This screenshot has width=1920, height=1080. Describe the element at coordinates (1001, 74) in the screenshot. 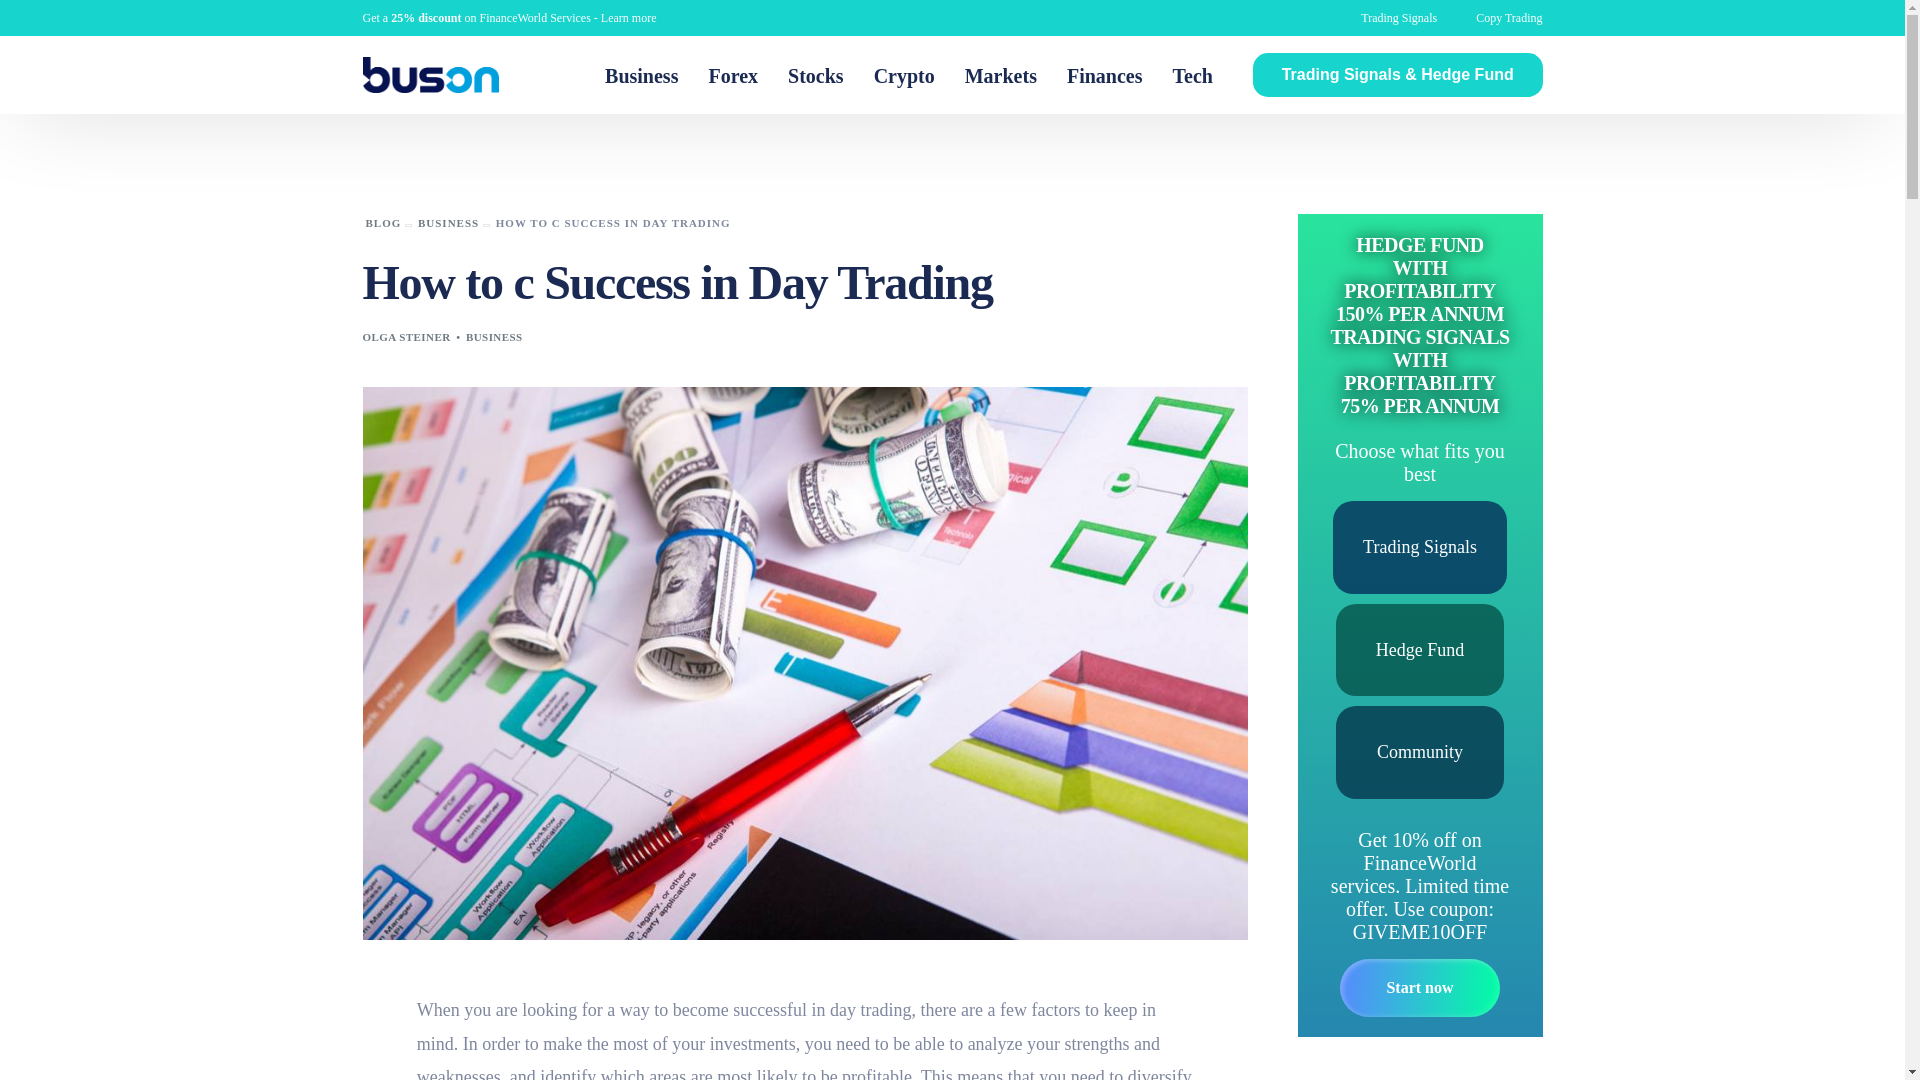

I see `Markets` at that location.